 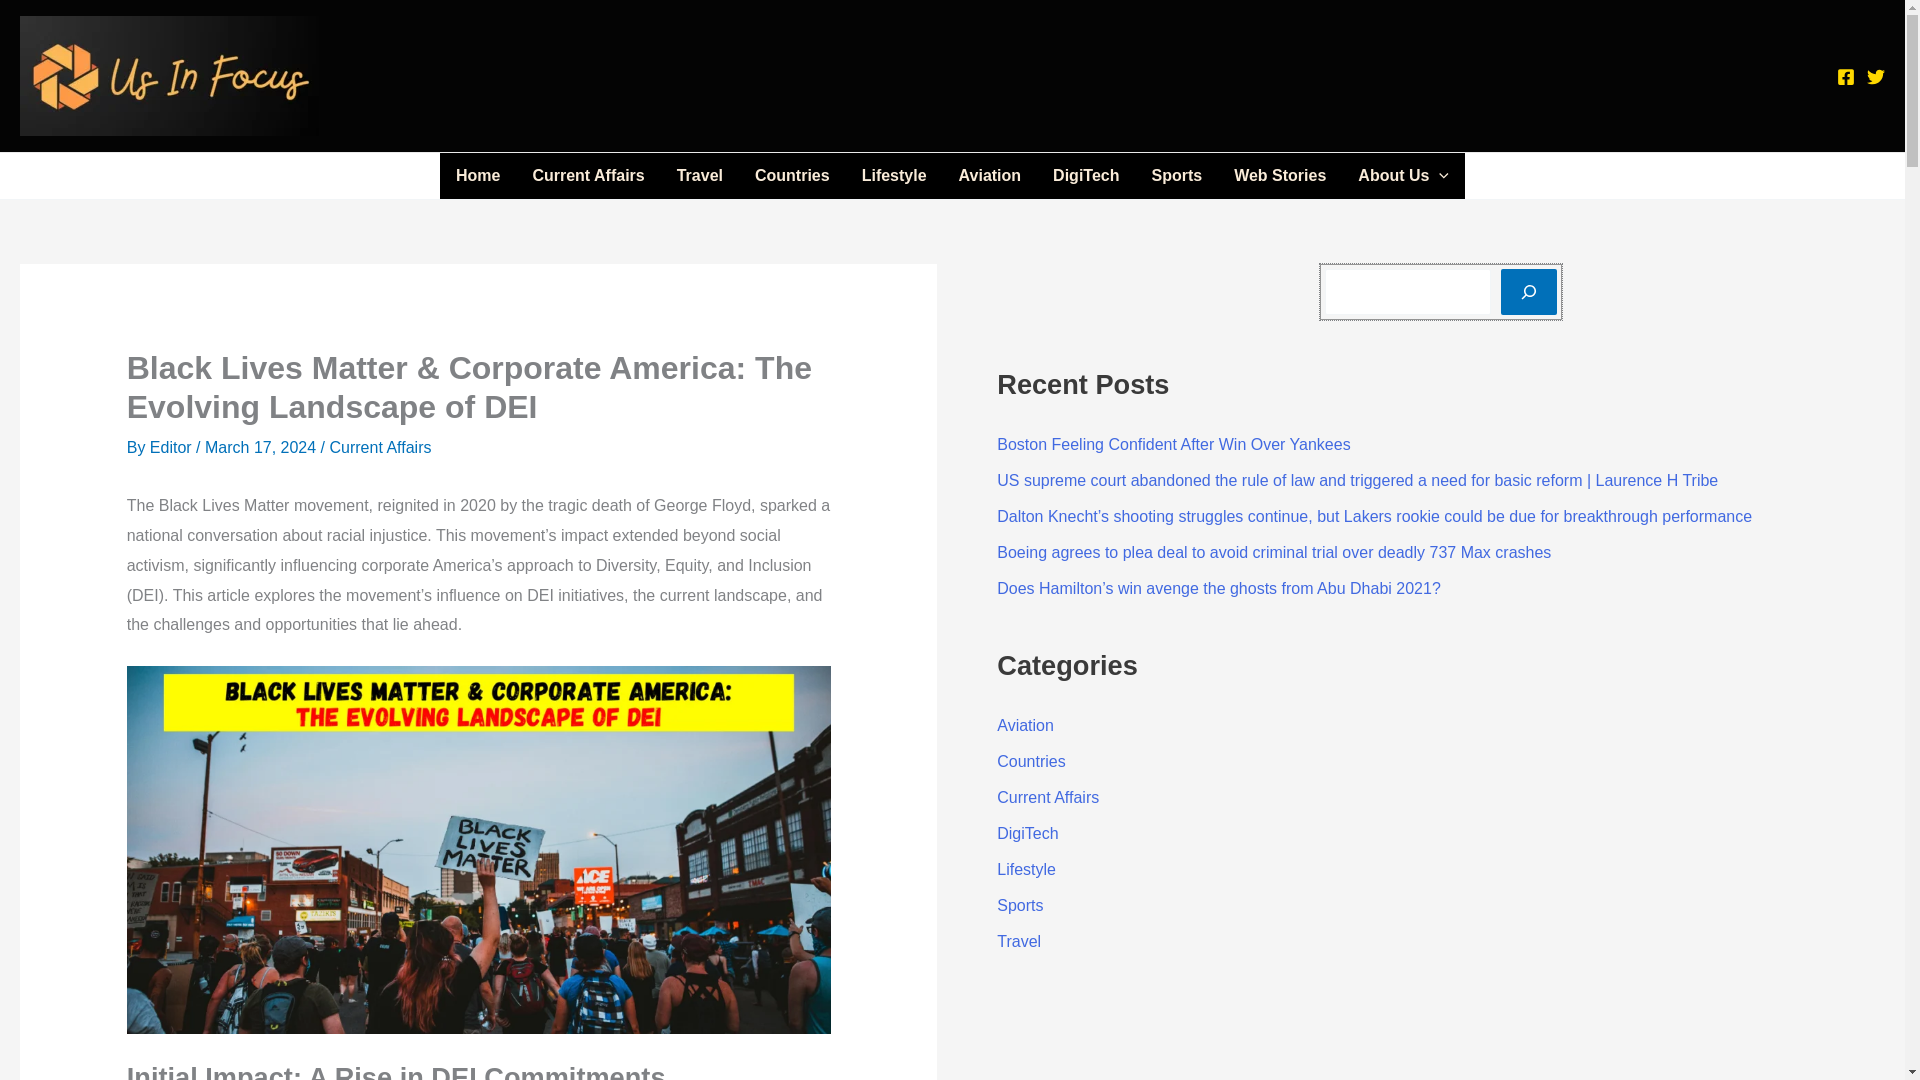 What do you see at coordinates (792, 176) in the screenshot?
I see `Countries` at bounding box center [792, 176].